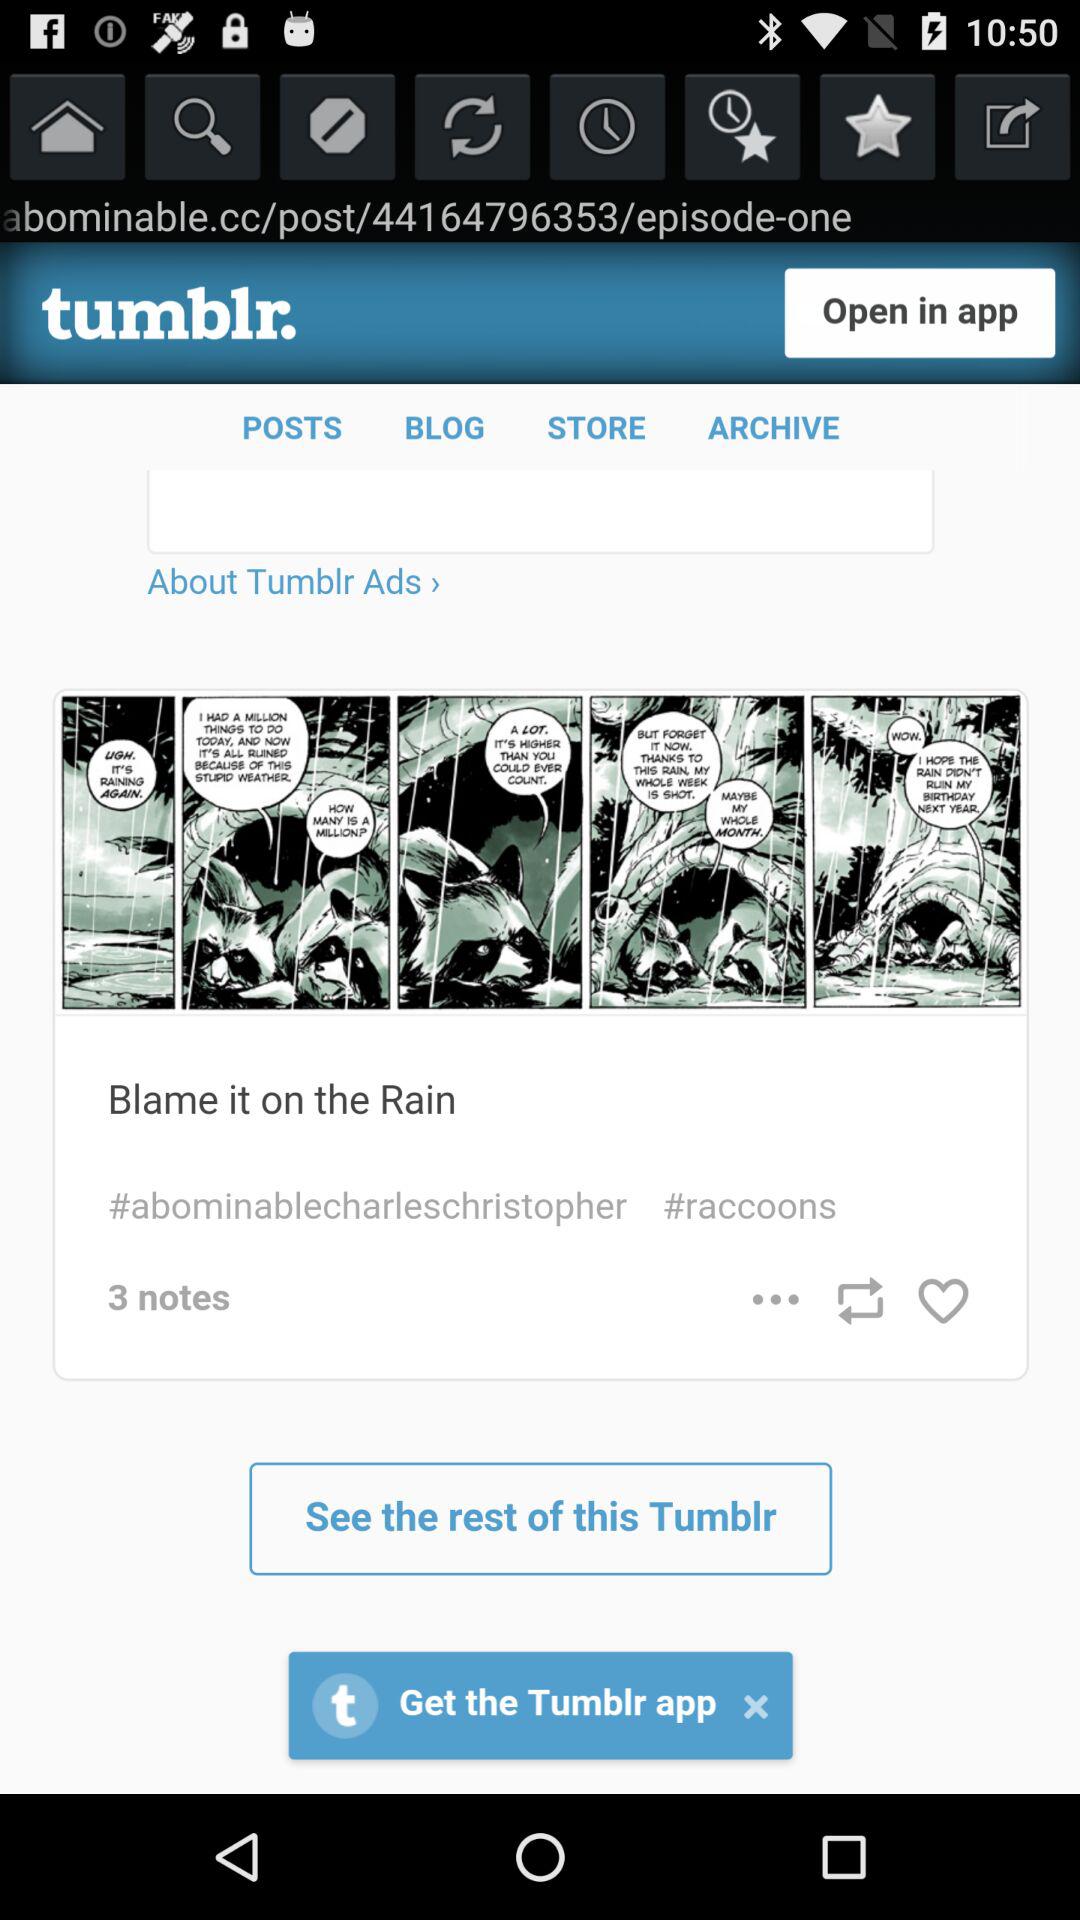 The image size is (1080, 1920). Describe the element at coordinates (1012, 126) in the screenshot. I see `open in new tab` at that location.